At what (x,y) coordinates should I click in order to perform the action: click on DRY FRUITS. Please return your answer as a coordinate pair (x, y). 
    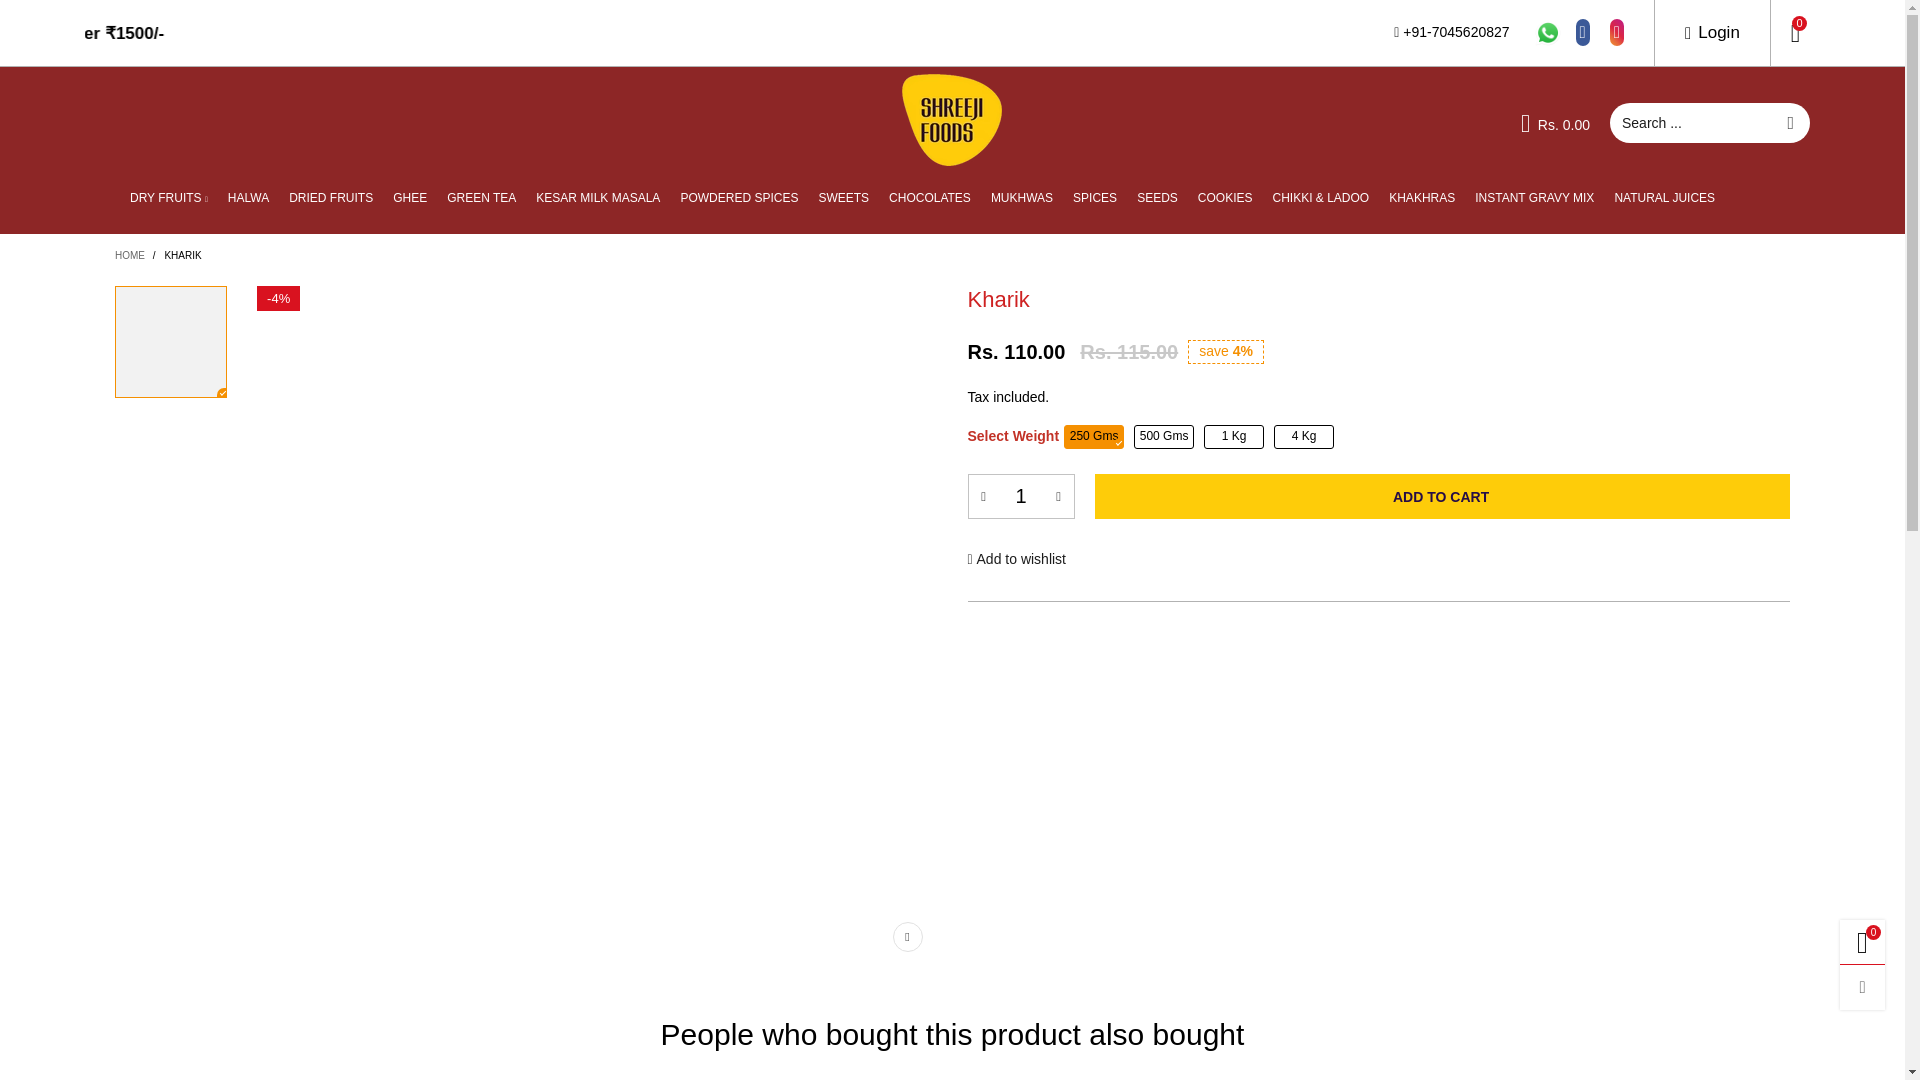
    Looking at the image, I should click on (168, 198).